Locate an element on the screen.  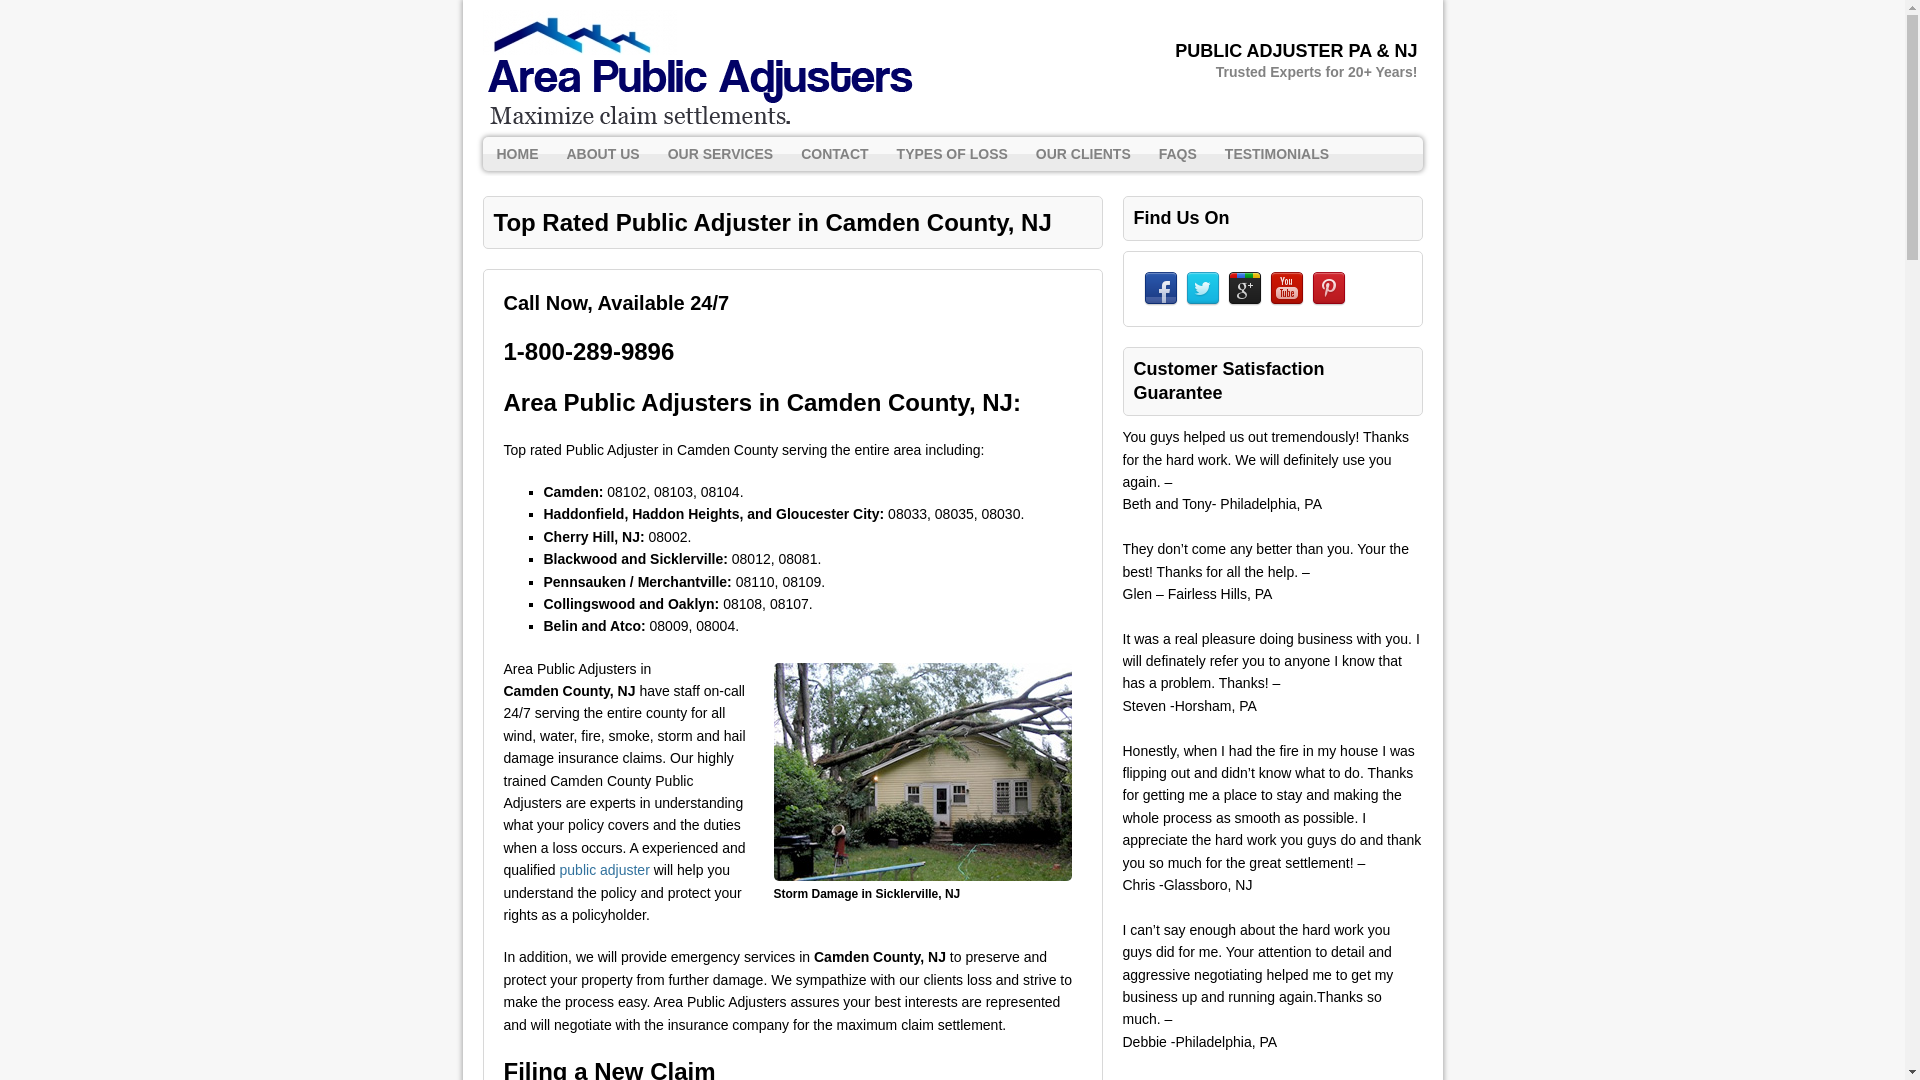
TYPES OF LOSS is located at coordinates (952, 154).